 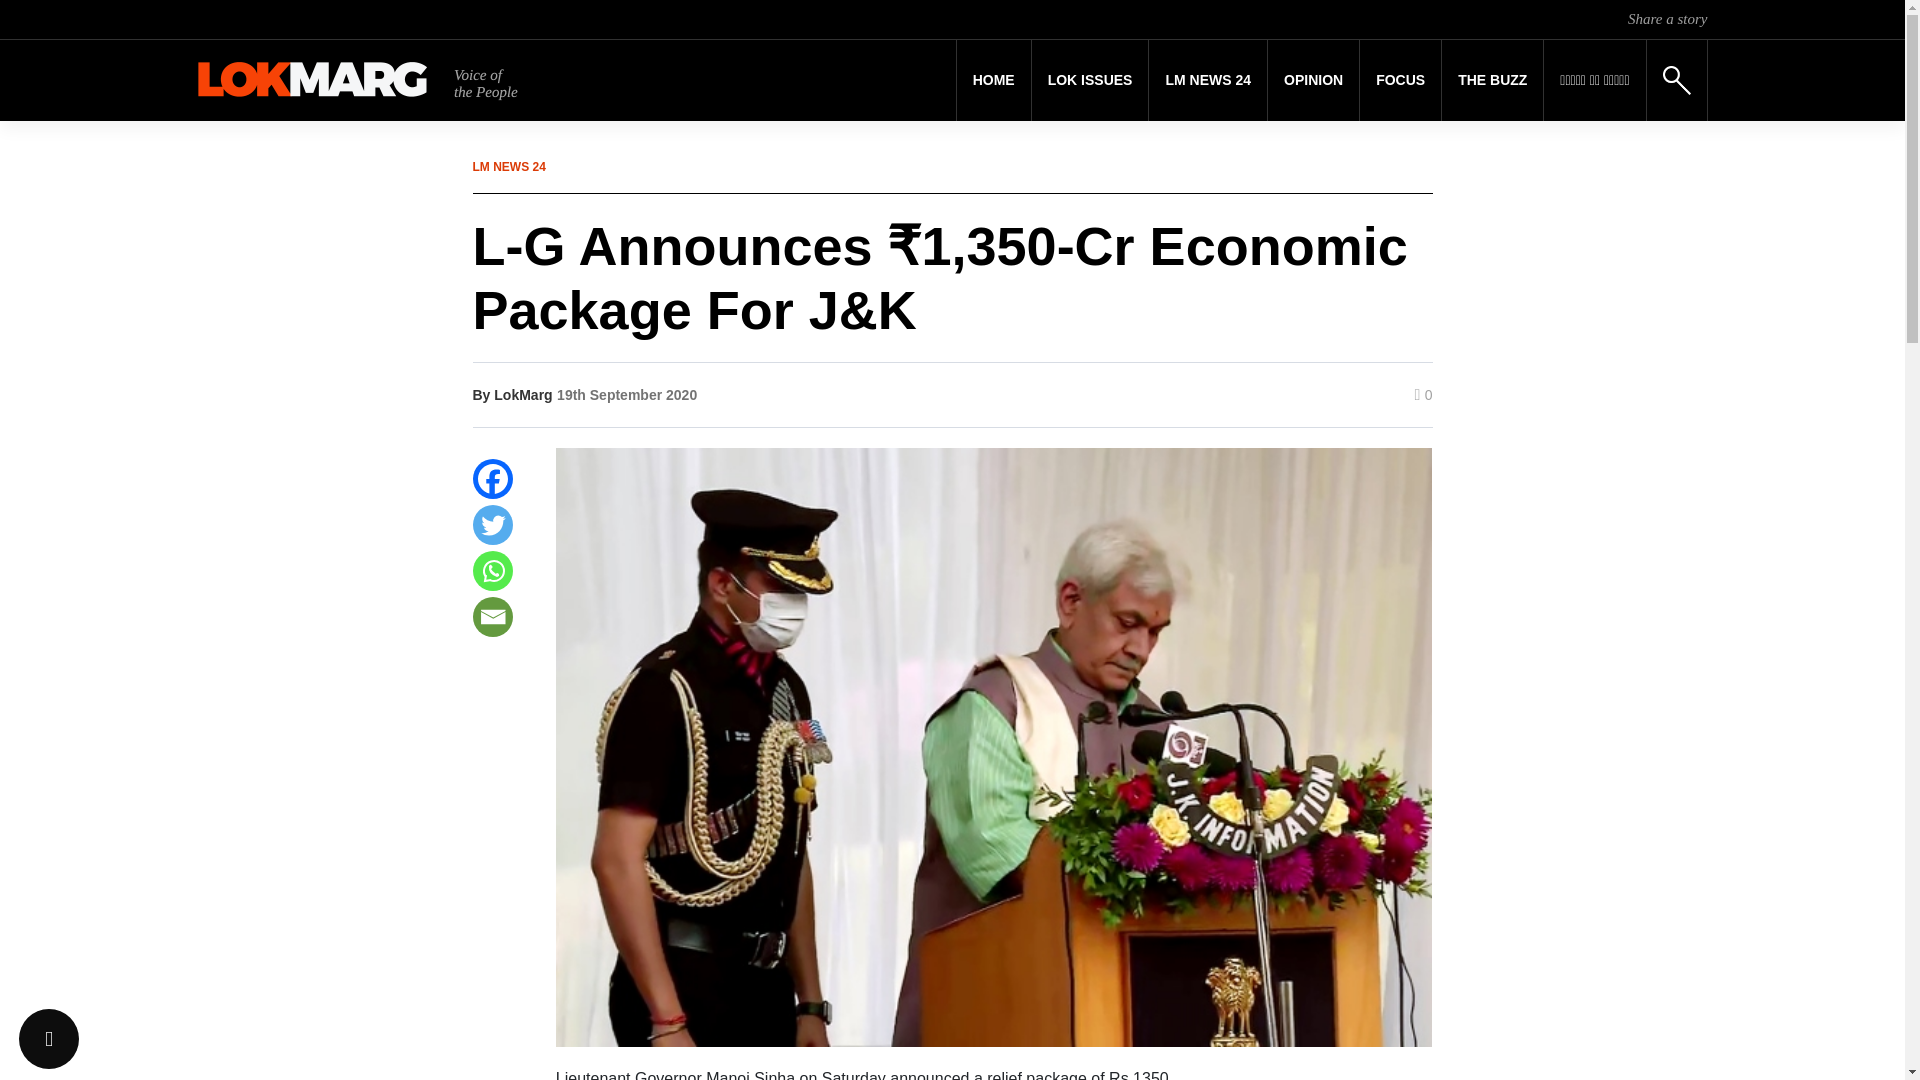 What do you see at coordinates (492, 478) in the screenshot?
I see `Facebook` at bounding box center [492, 478].